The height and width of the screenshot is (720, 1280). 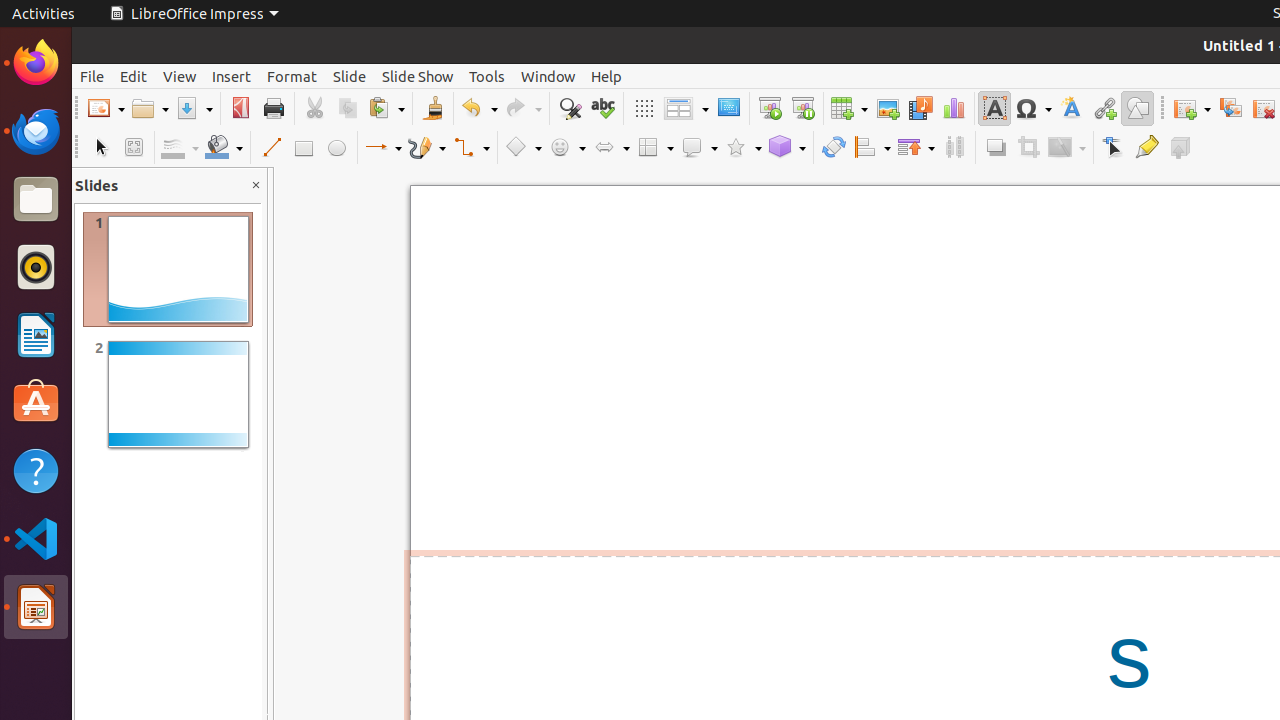 I want to click on Start from Current Slide, so click(x=802, y=108).